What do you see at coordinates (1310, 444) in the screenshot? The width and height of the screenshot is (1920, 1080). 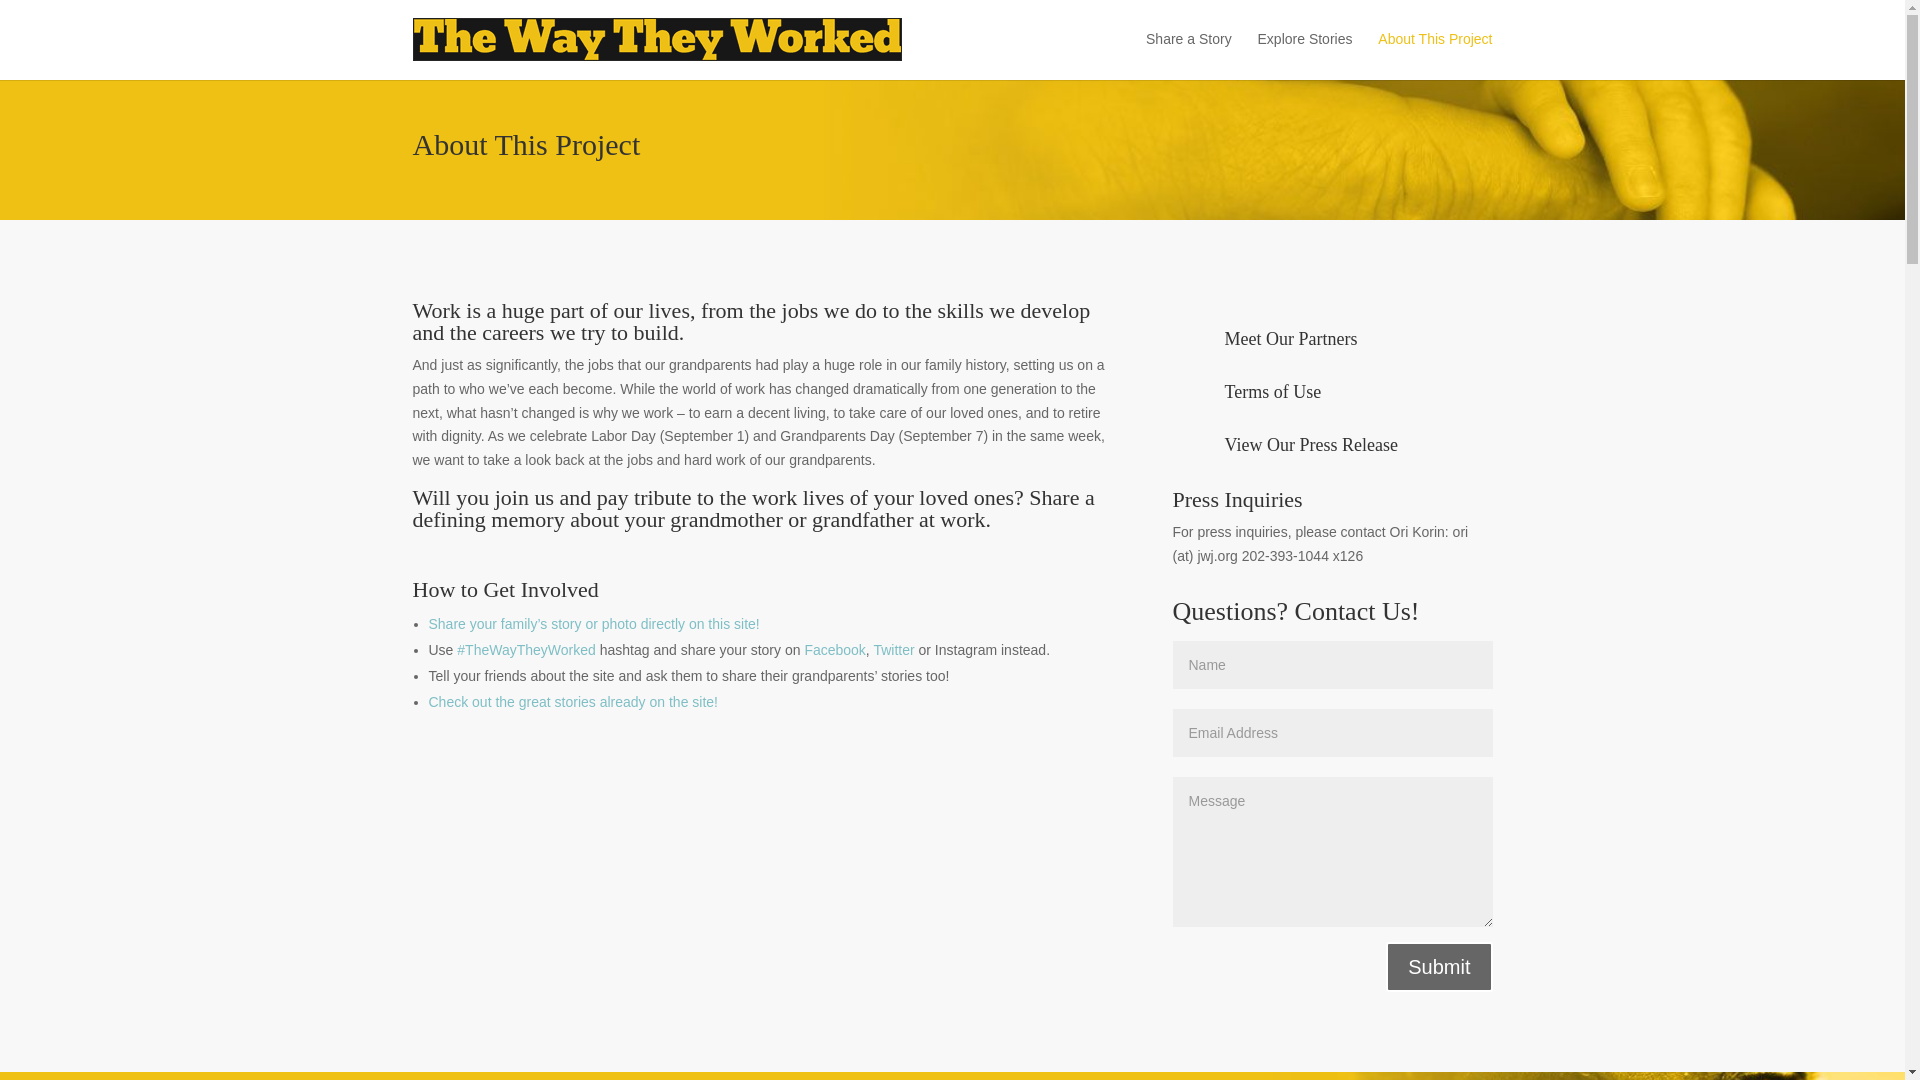 I see `View Our Press Release` at bounding box center [1310, 444].